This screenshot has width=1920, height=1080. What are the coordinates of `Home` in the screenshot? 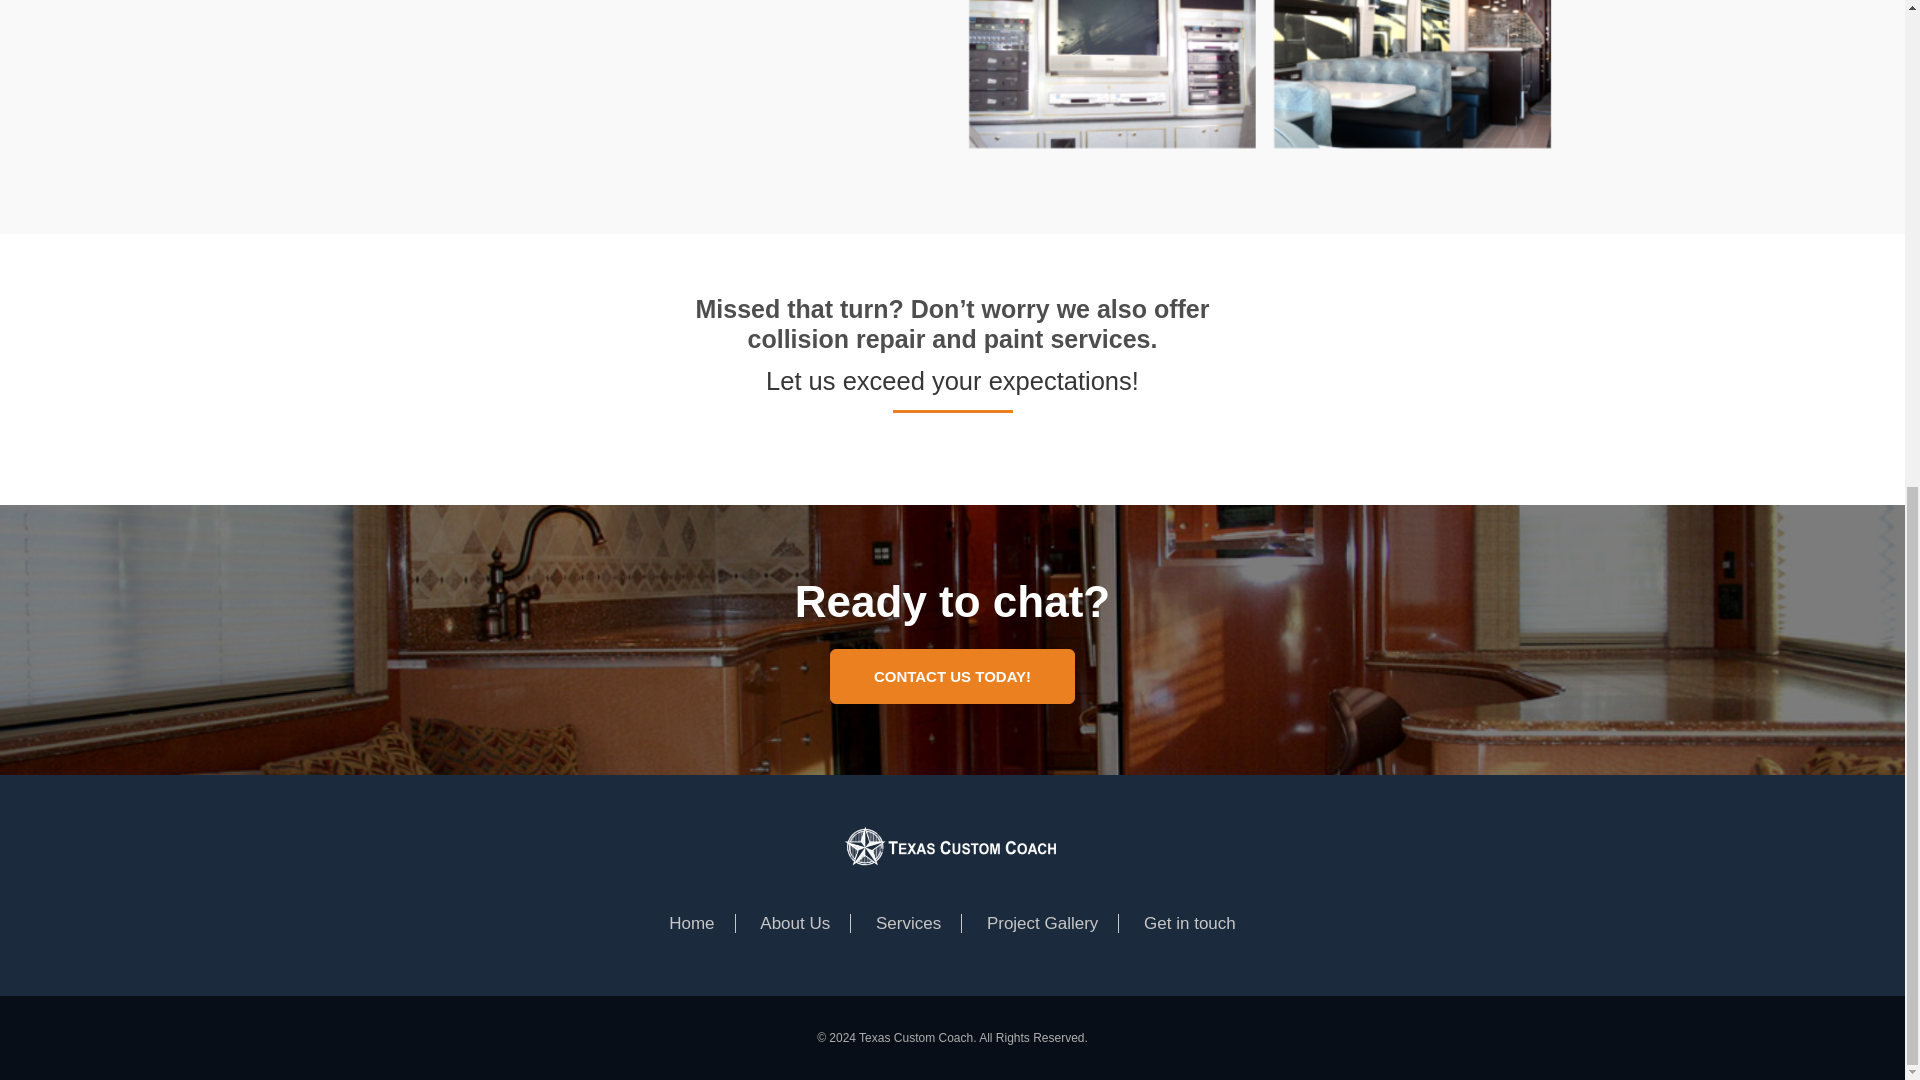 It's located at (691, 923).